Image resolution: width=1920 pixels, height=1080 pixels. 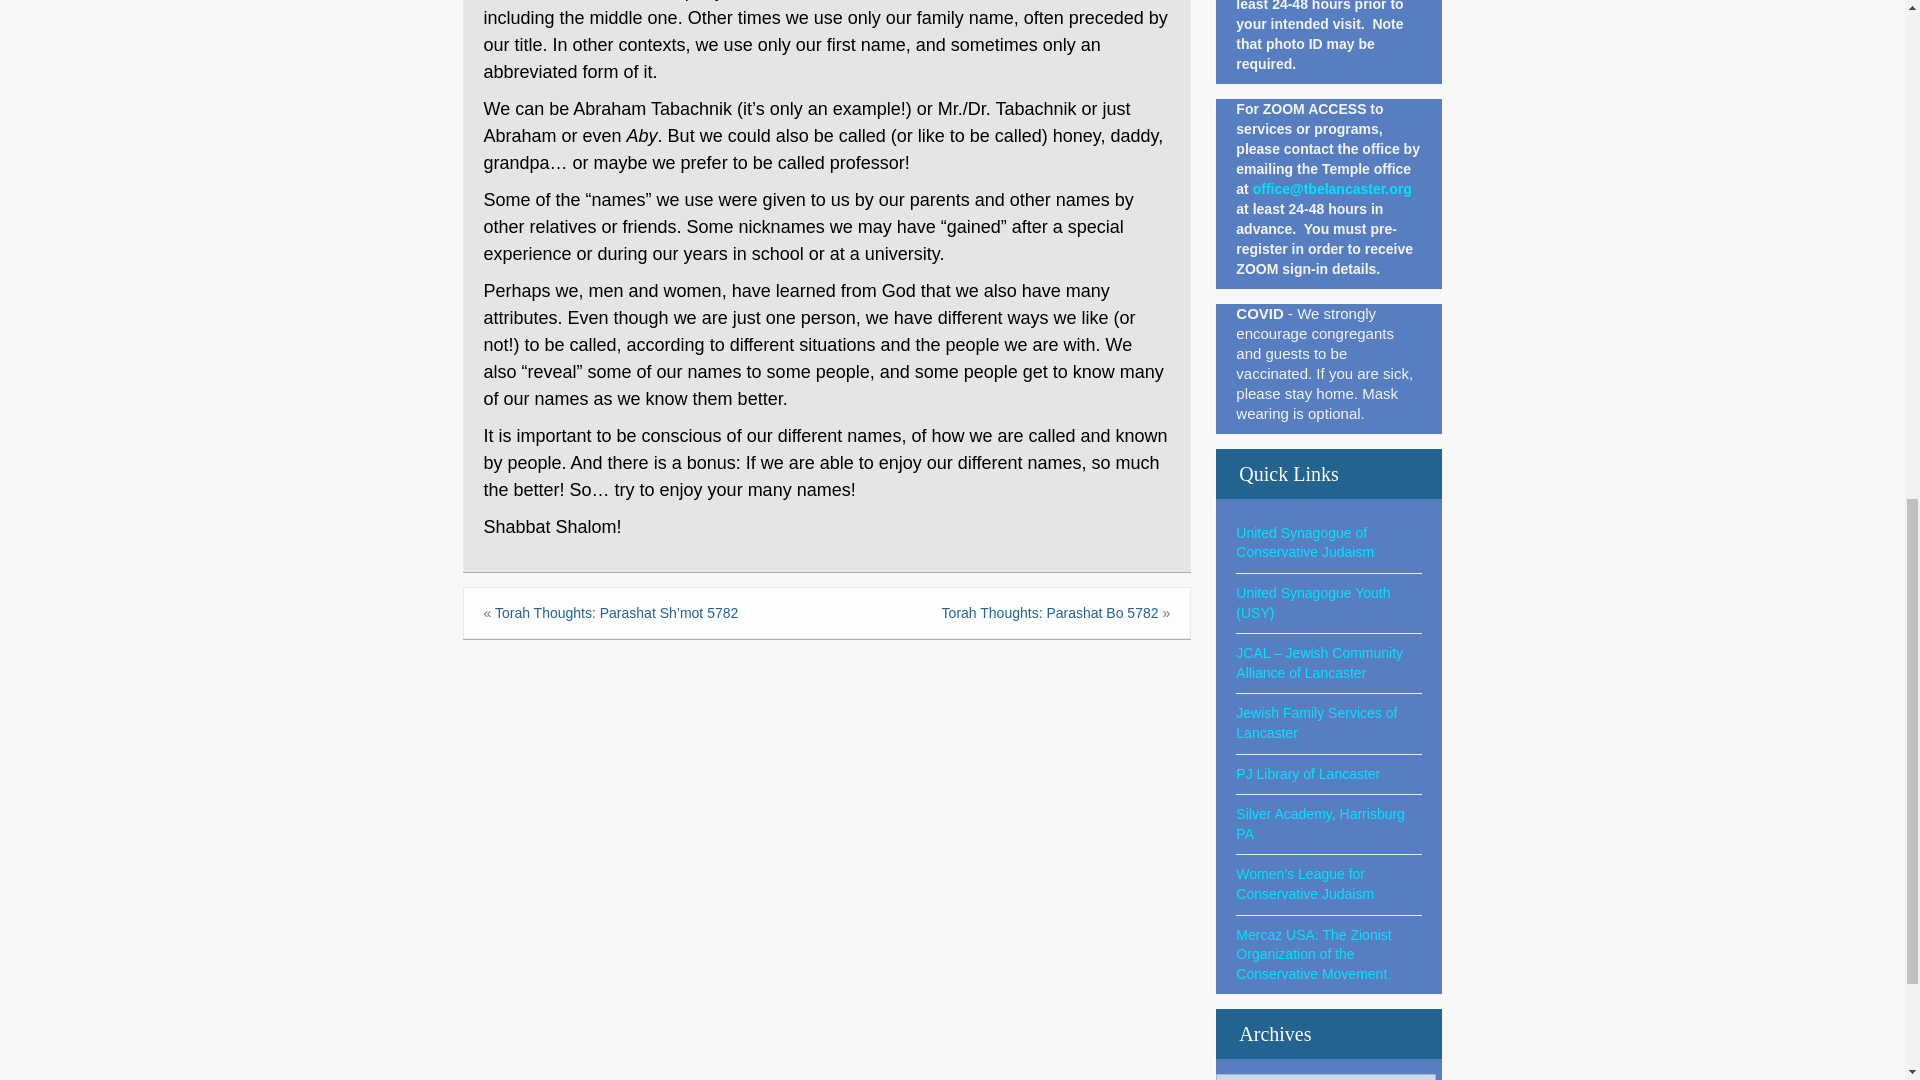 I want to click on Torah Thoughts: Parashat Bo 5782, so click(x=1050, y=612).